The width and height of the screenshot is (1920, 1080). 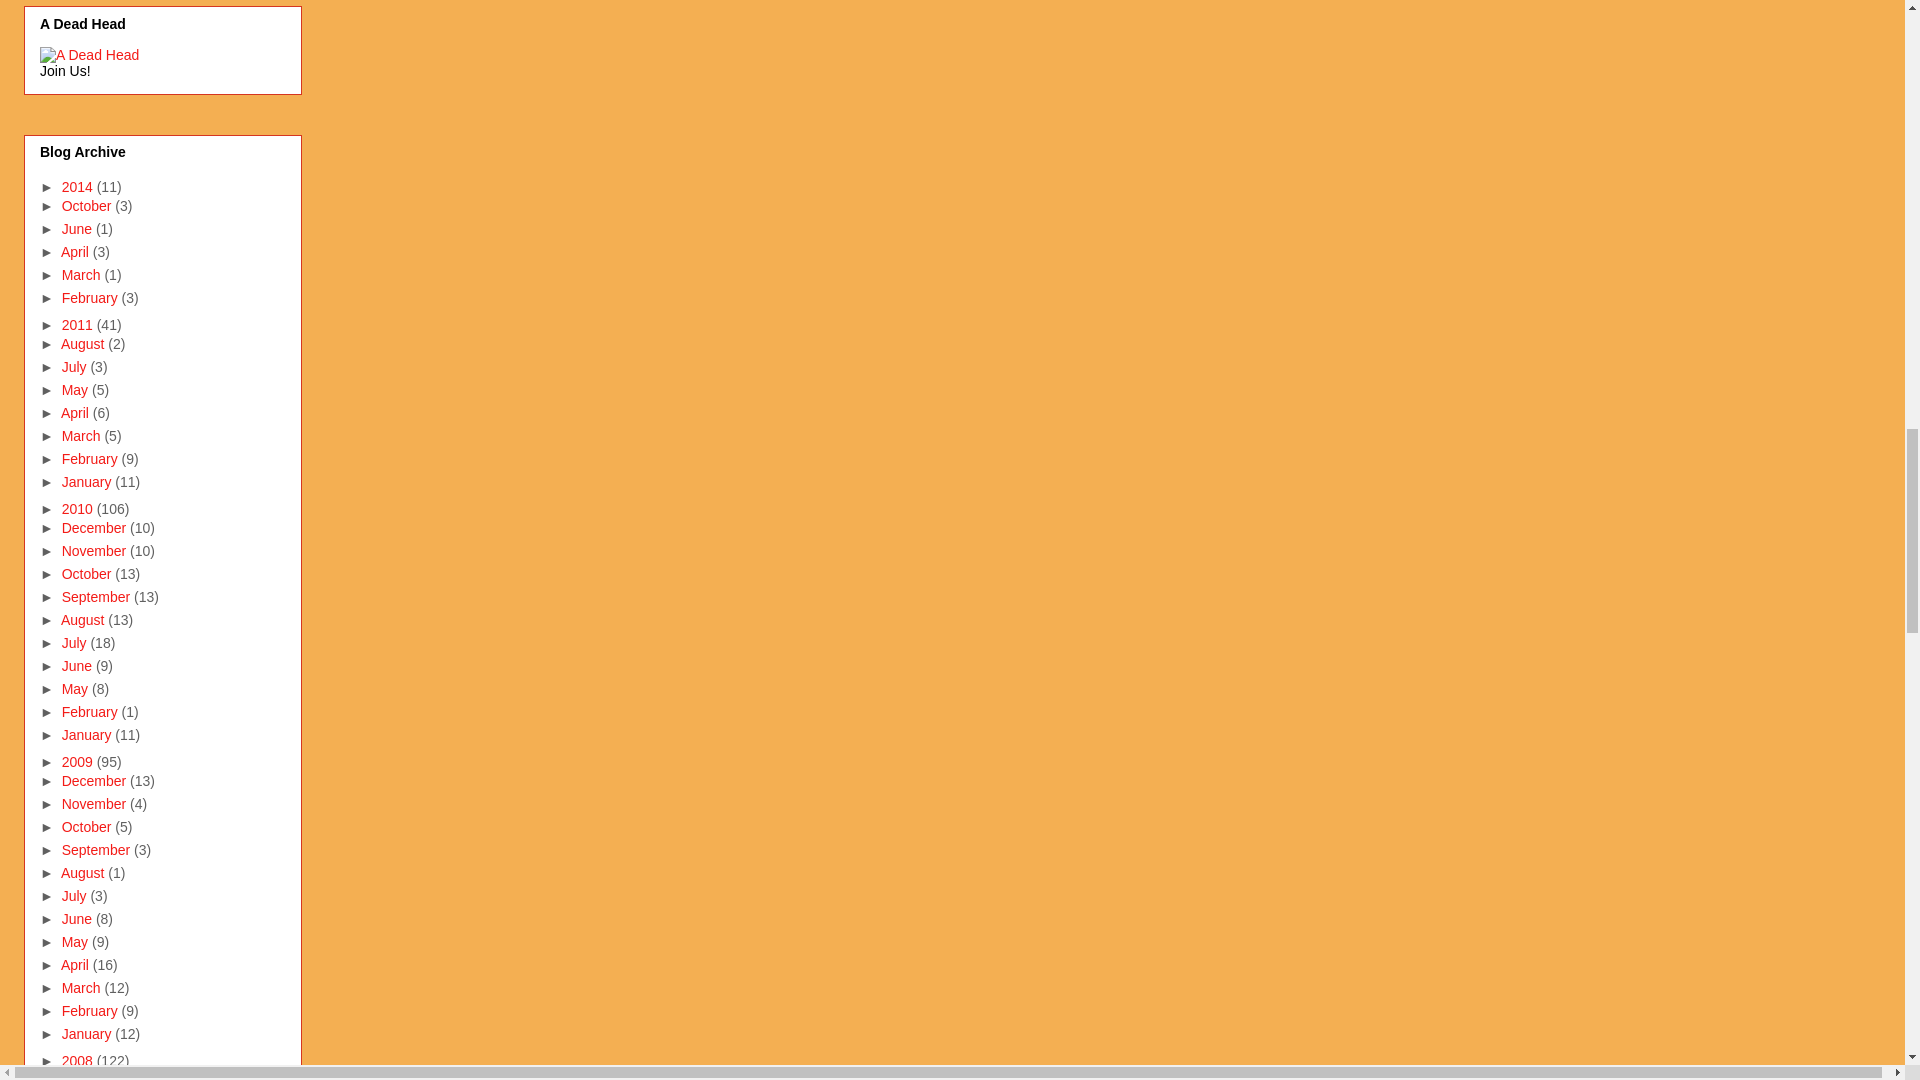 What do you see at coordinates (88, 205) in the screenshot?
I see `October` at bounding box center [88, 205].